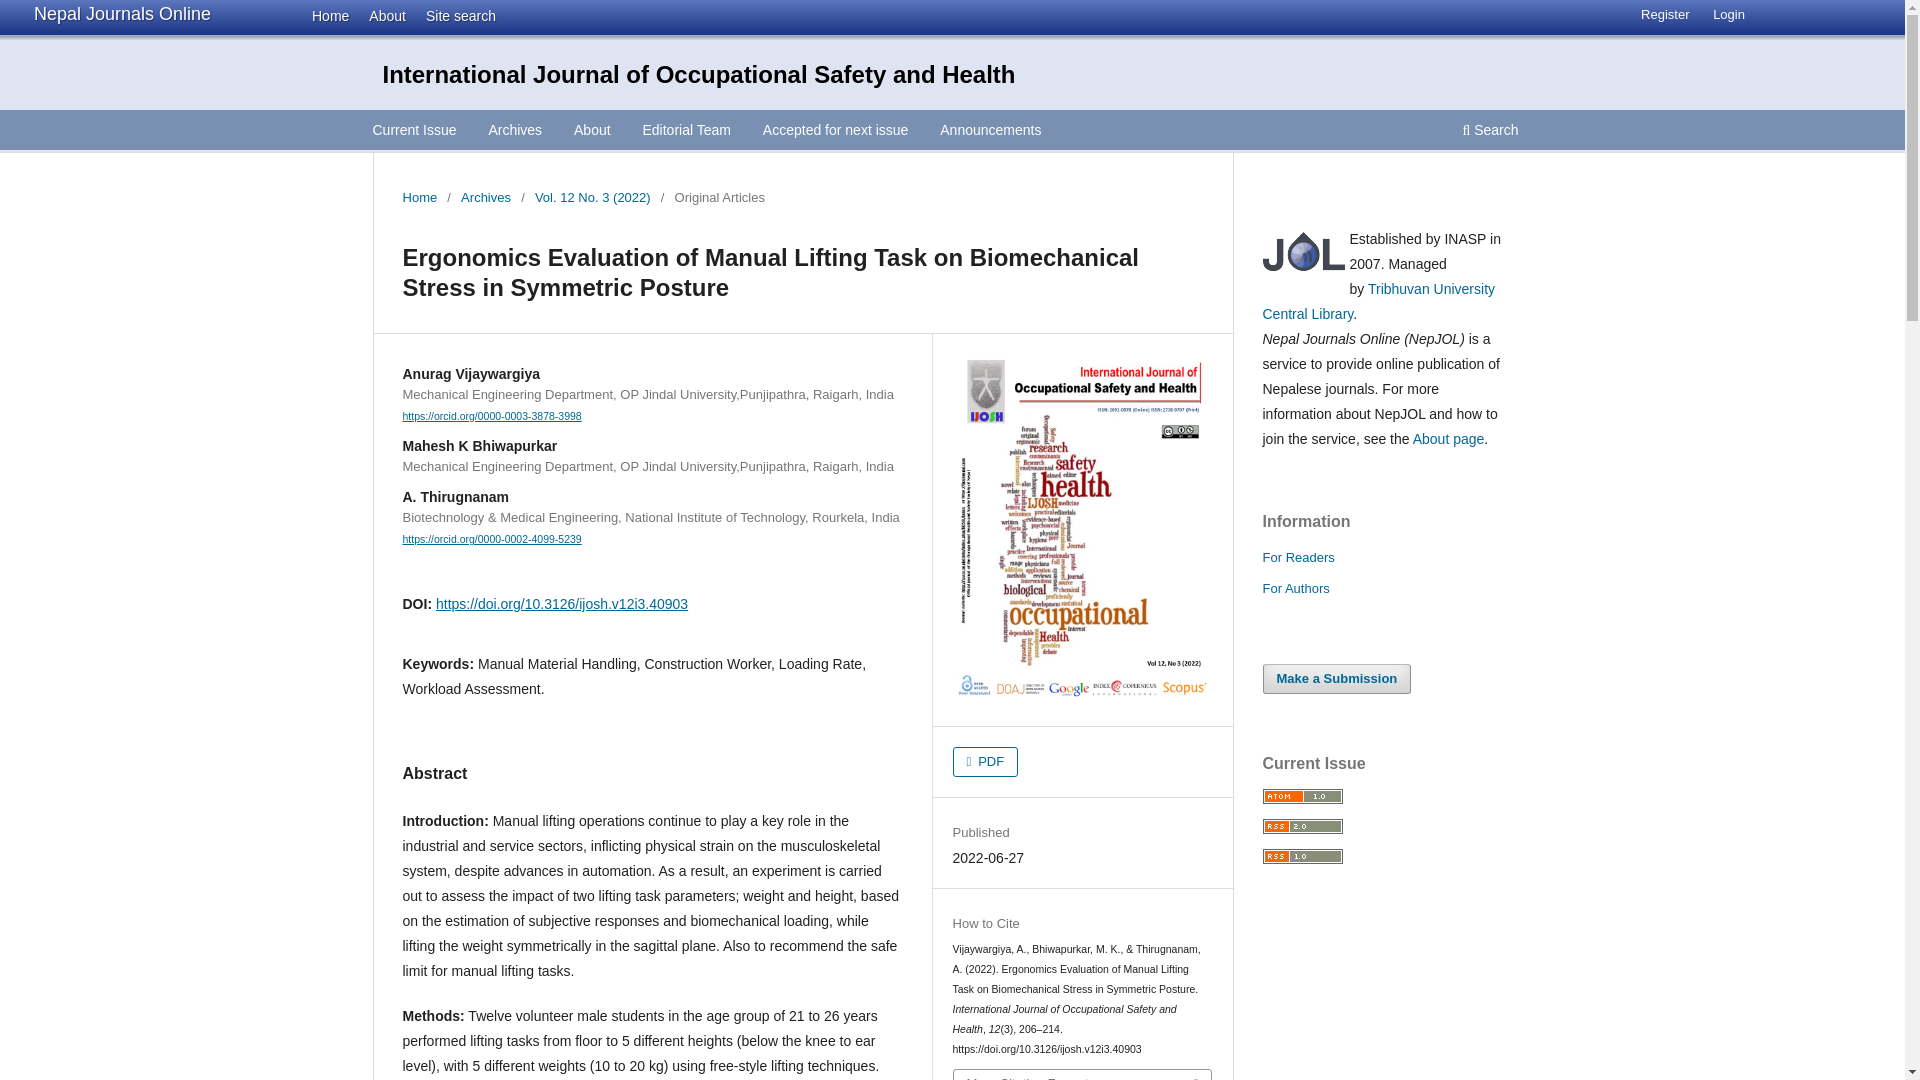 The image size is (1920, 1080). I want to click on Current Issue, so click(415, 132).